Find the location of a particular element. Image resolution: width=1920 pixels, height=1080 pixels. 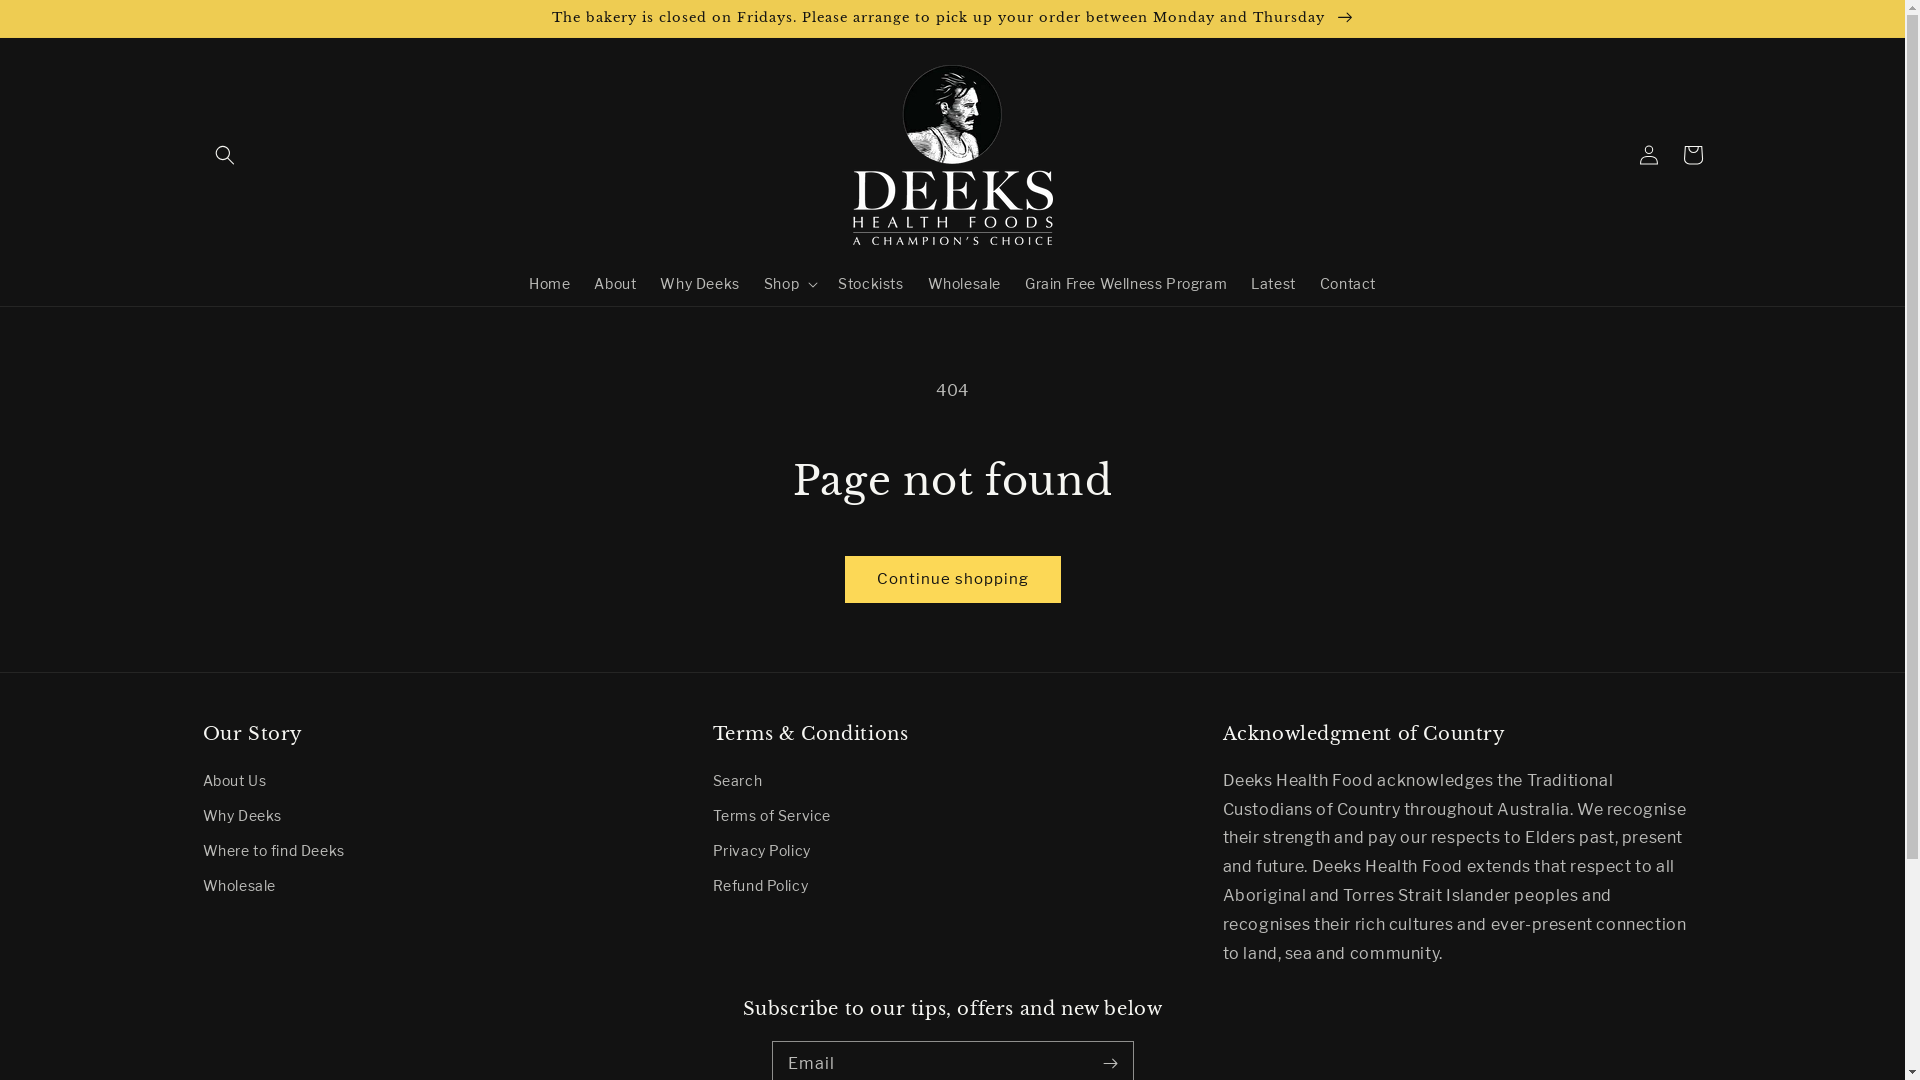

Home is located at coordinates (550, 284).